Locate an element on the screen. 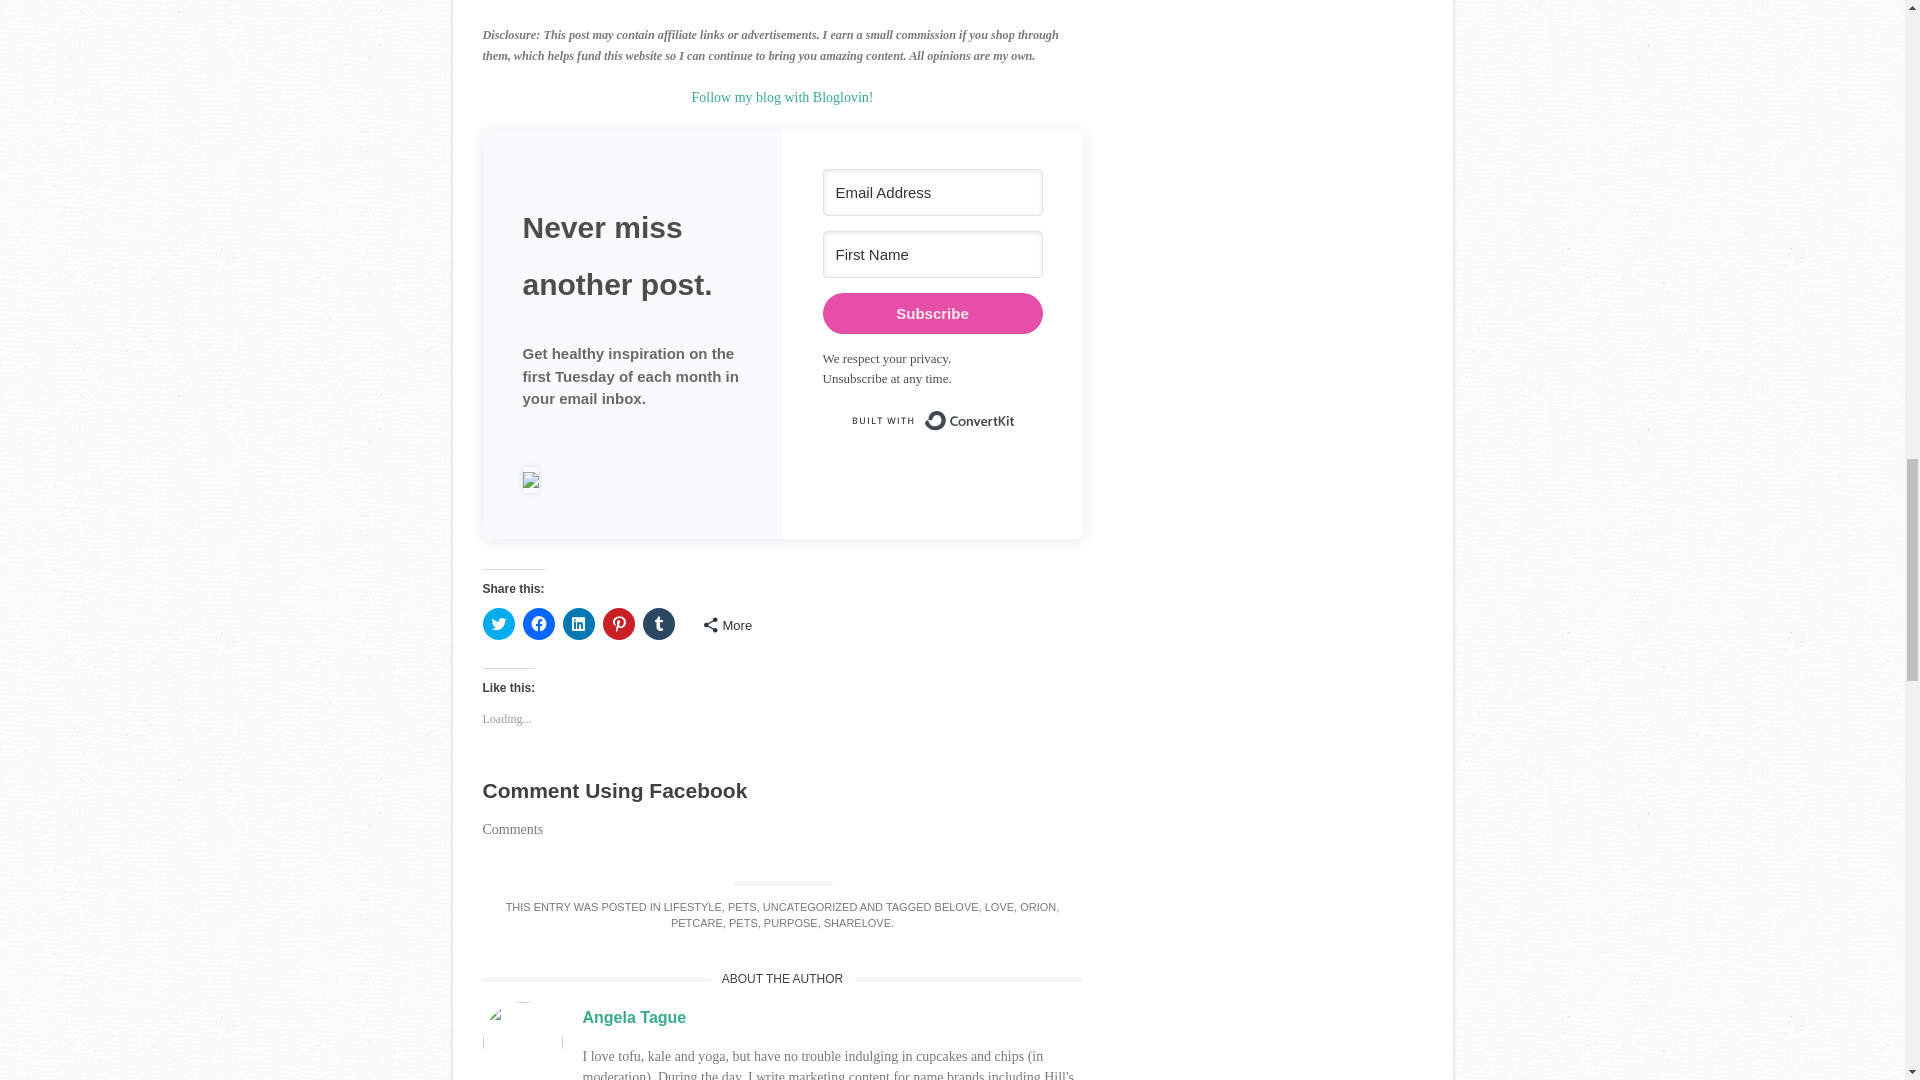 This screenshot has width=1920, height=1080. BELOVE is located at coordinates (957, 906).